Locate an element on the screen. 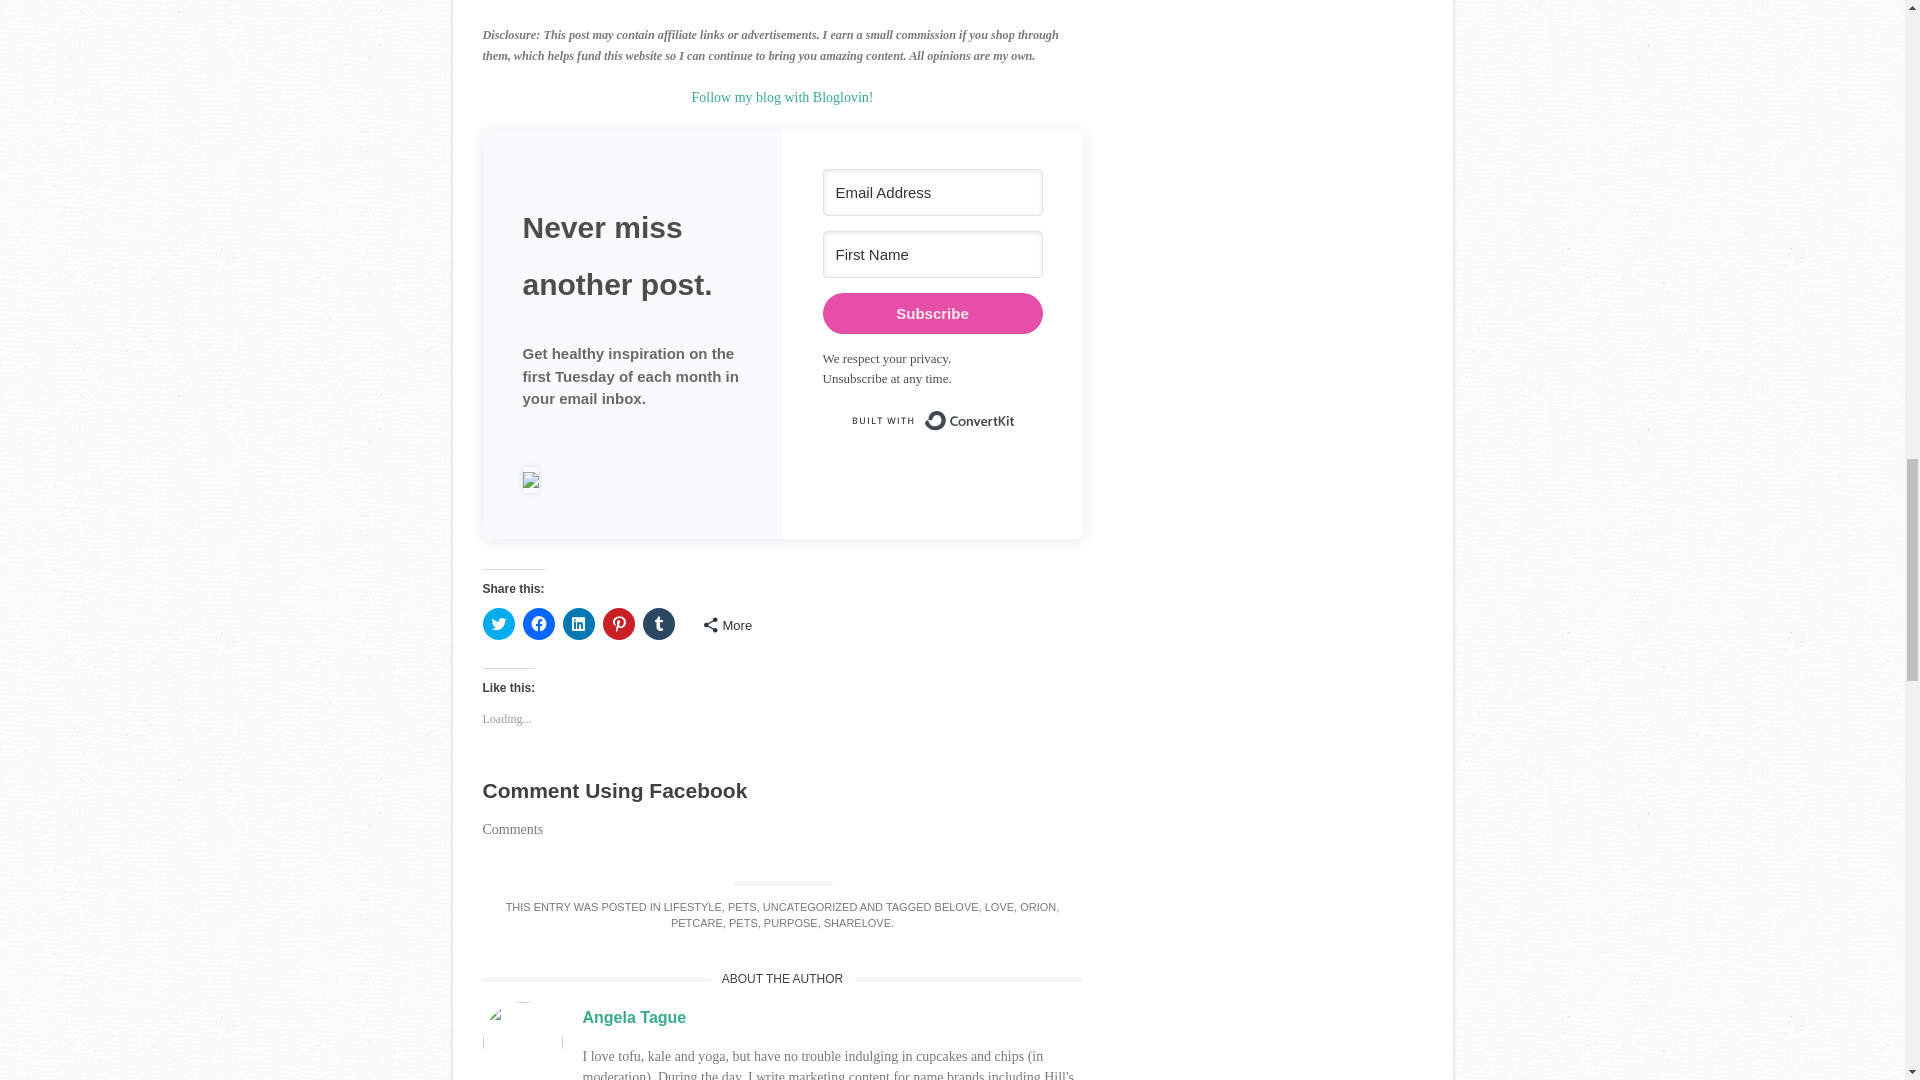 This screenshot has width=1920, height=1080. BELOVE is located at coordinates (957, 906).